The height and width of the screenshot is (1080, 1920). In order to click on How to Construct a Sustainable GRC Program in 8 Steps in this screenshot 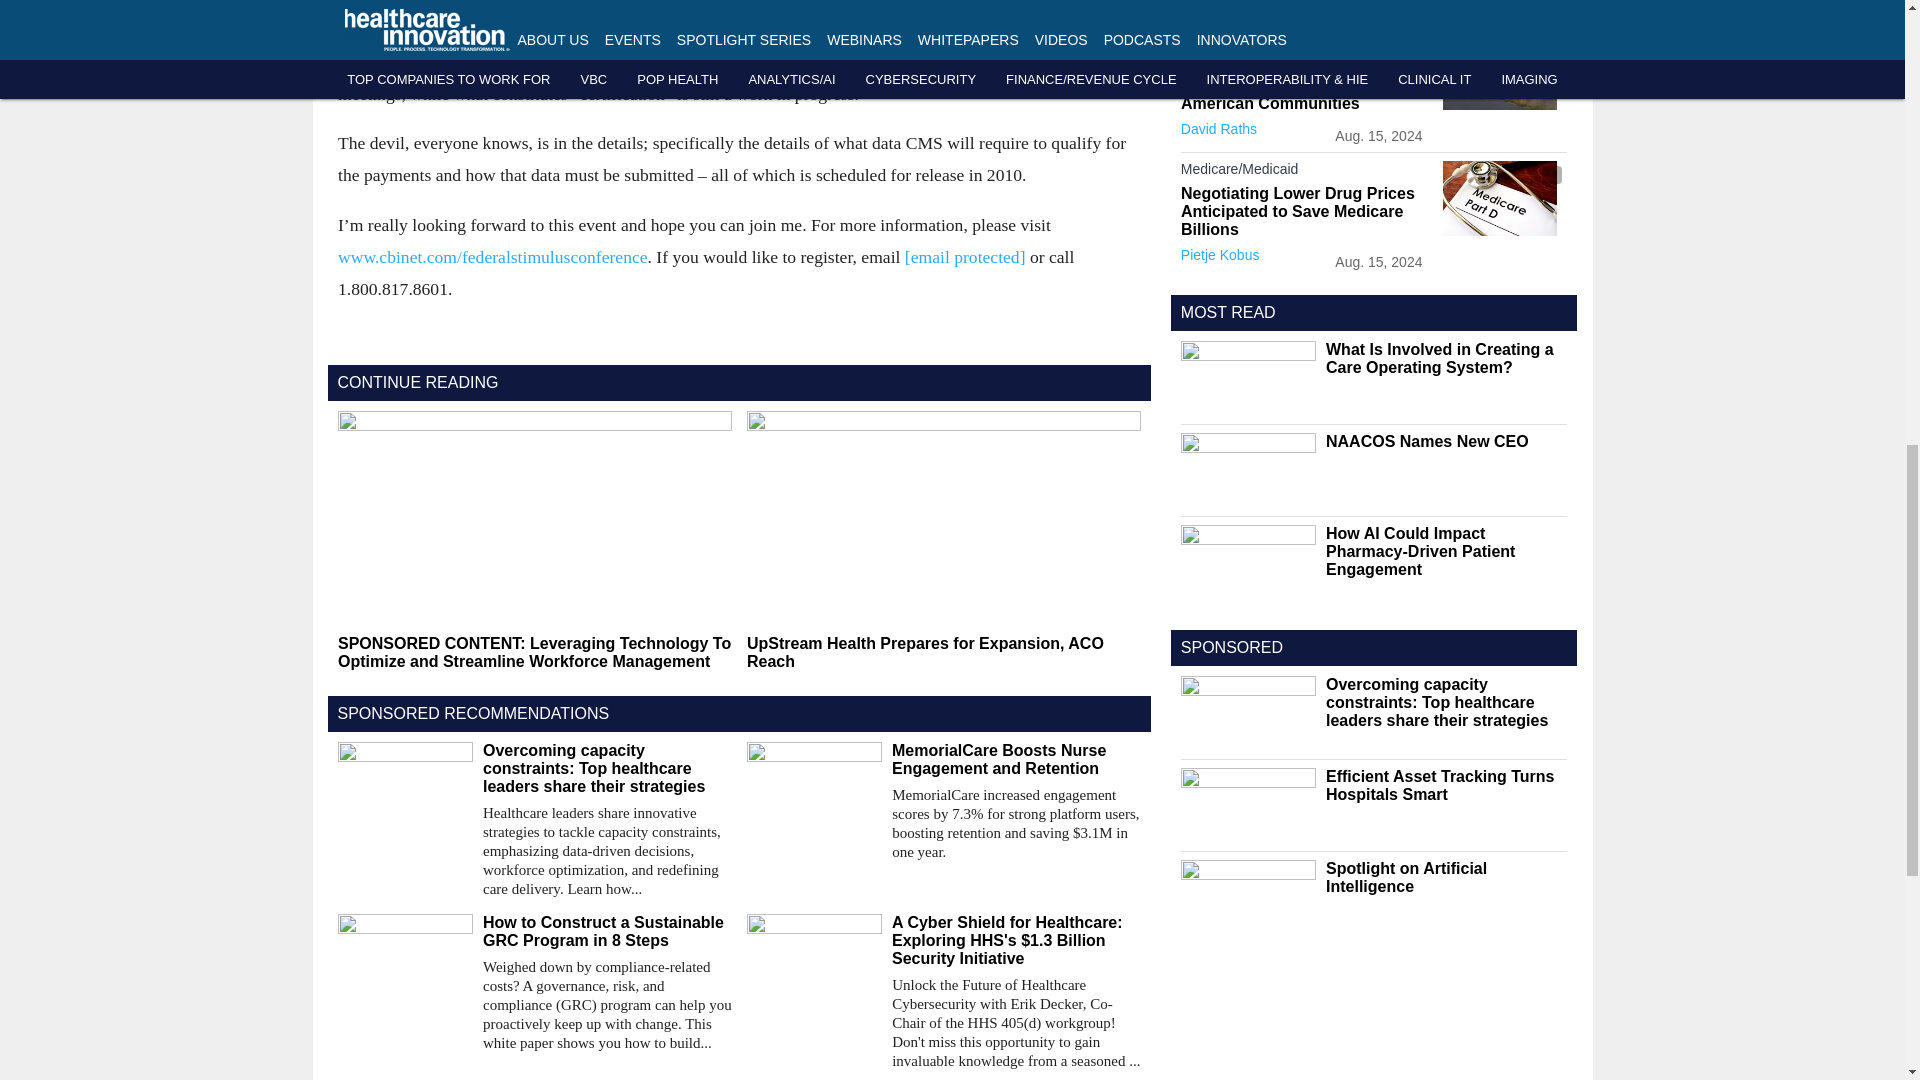, I will do `click(606, 932)`.